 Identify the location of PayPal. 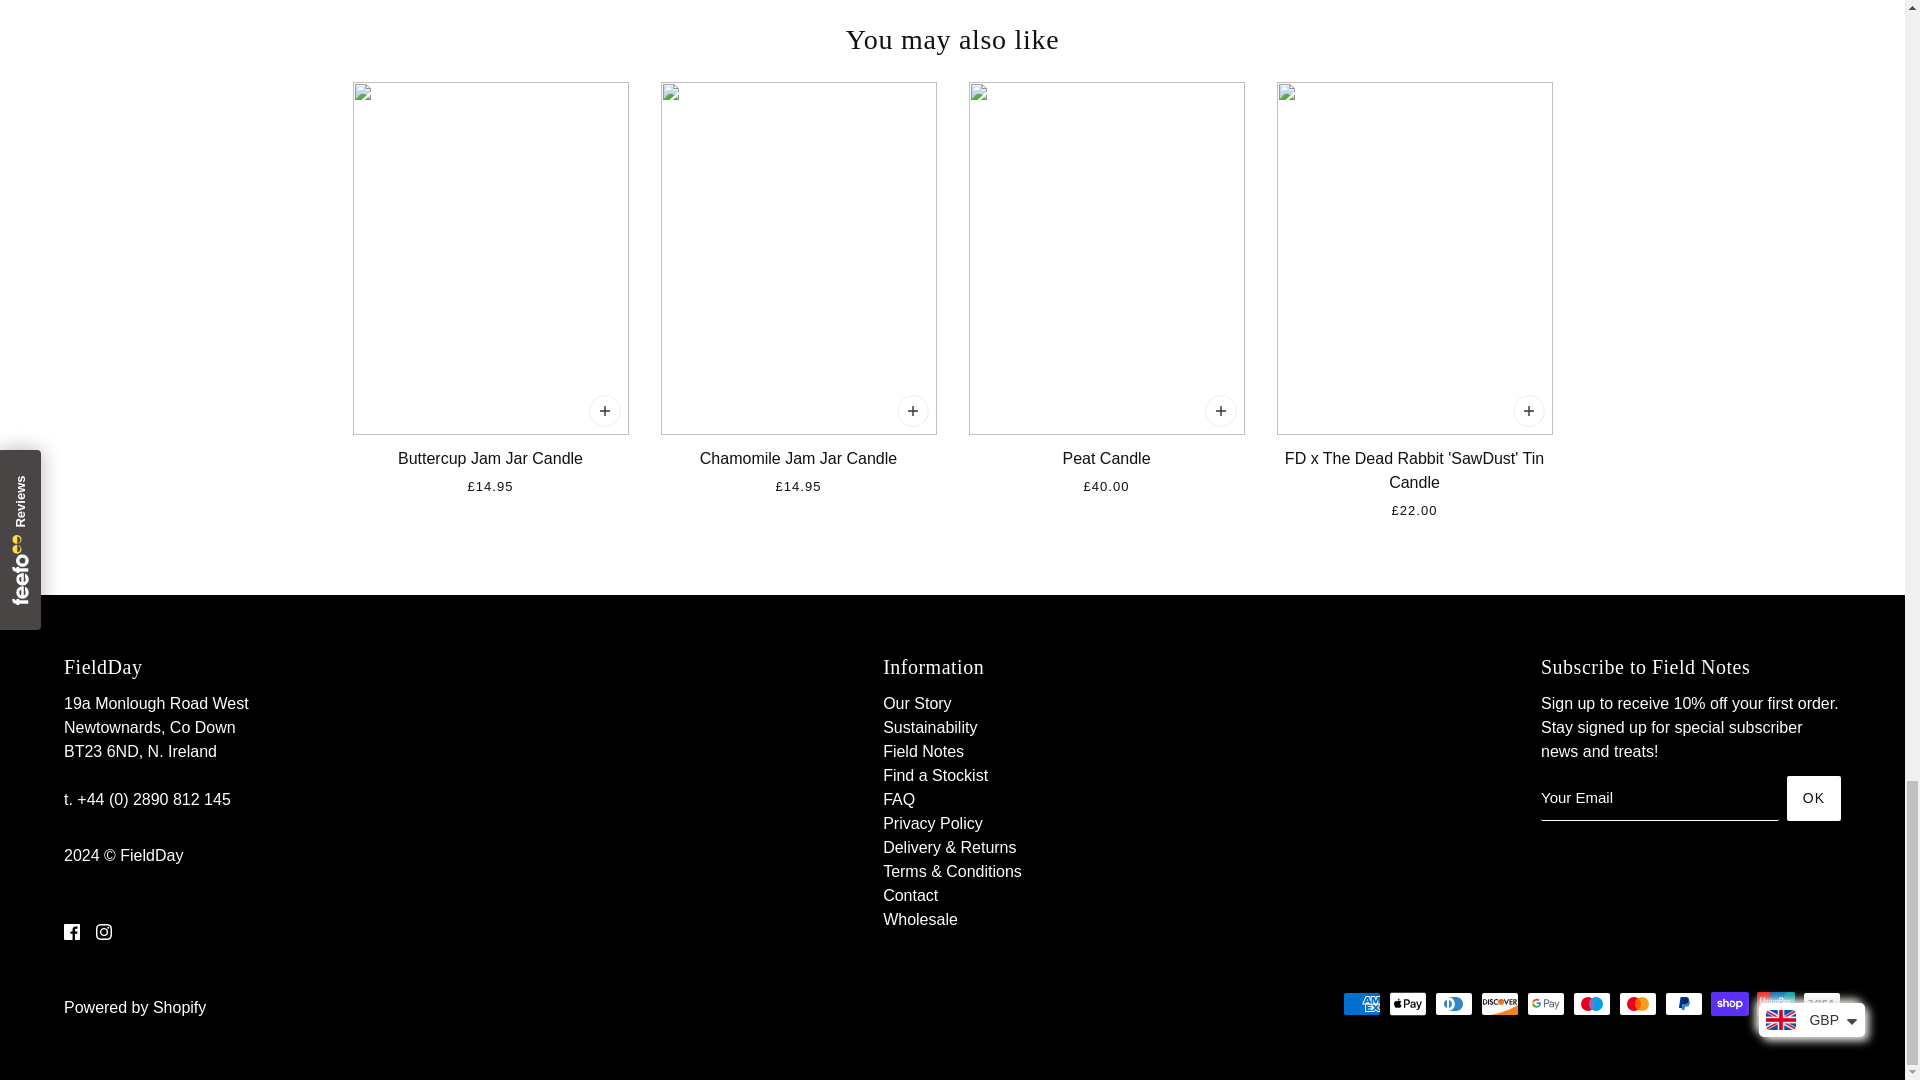
(1684, 1004).